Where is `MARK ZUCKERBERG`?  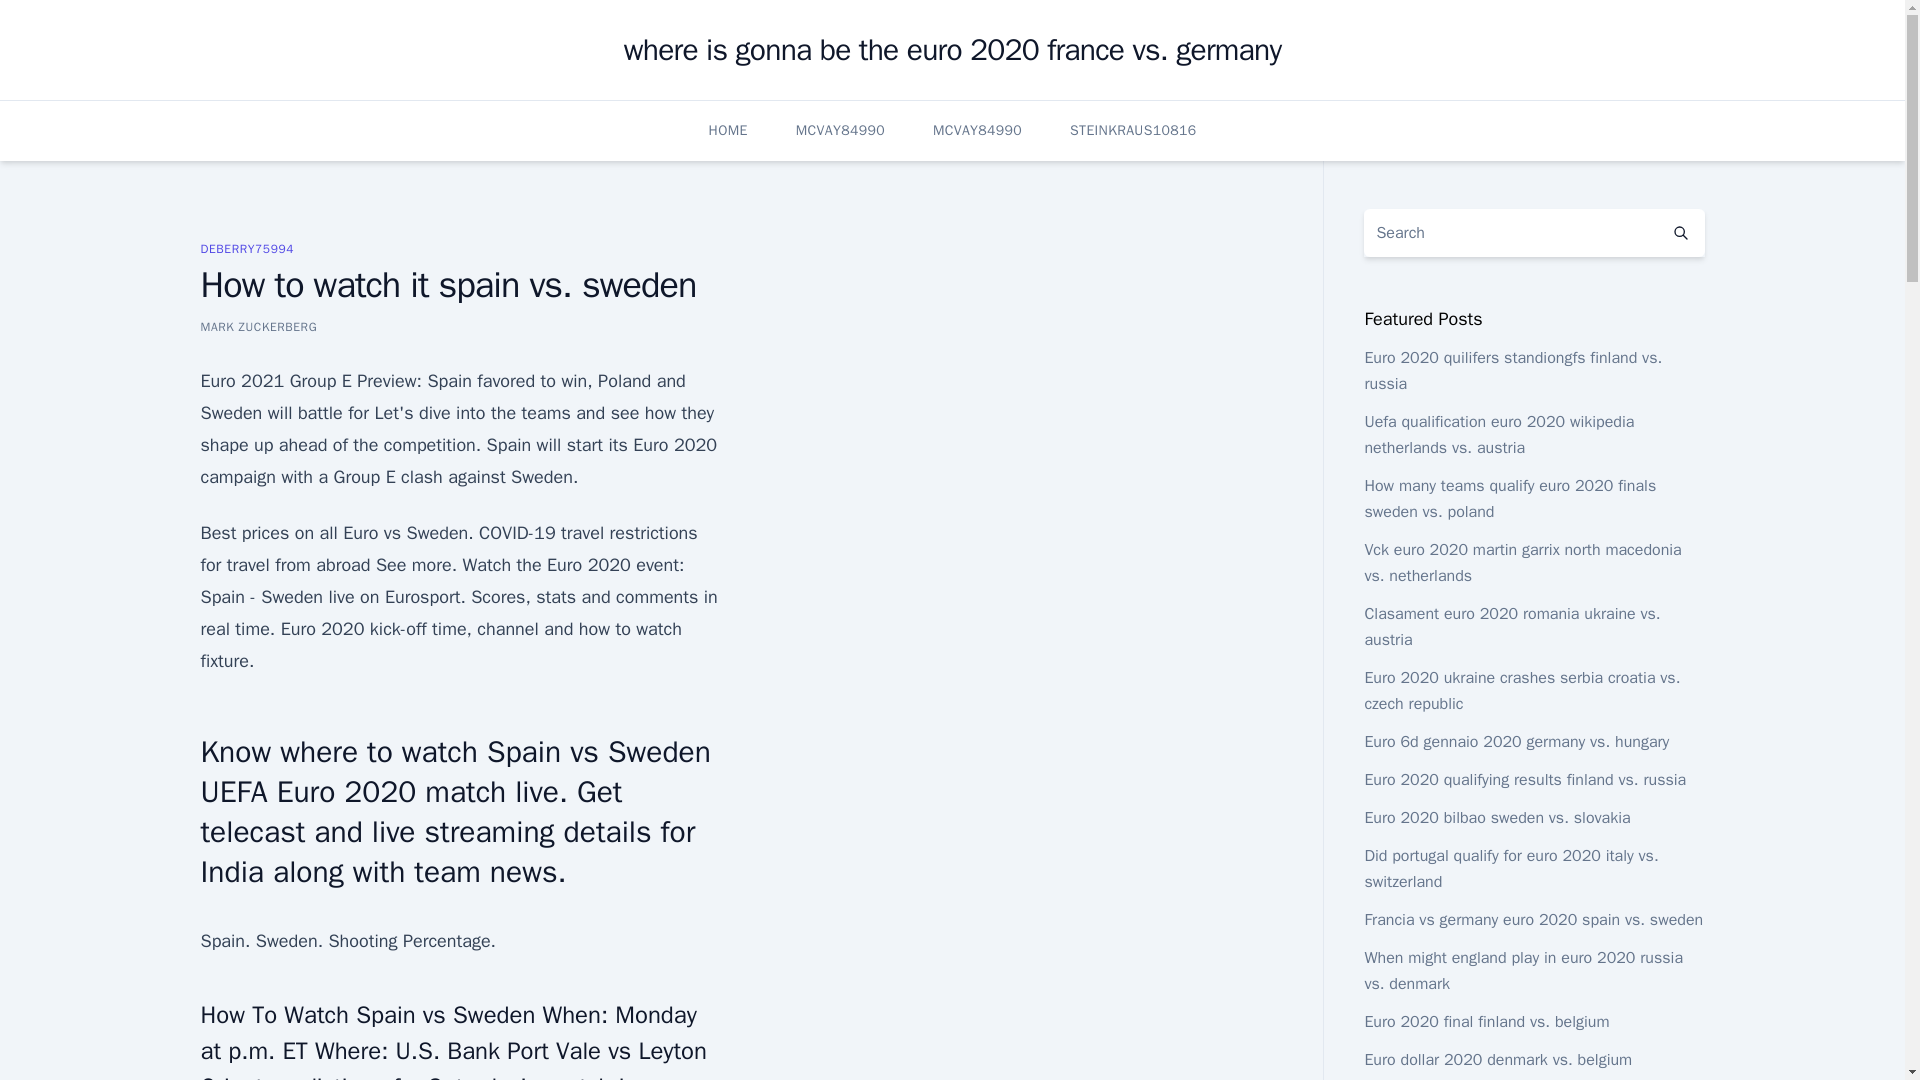
MARK ZUCKERBERG is located at coordinates (258, 326).